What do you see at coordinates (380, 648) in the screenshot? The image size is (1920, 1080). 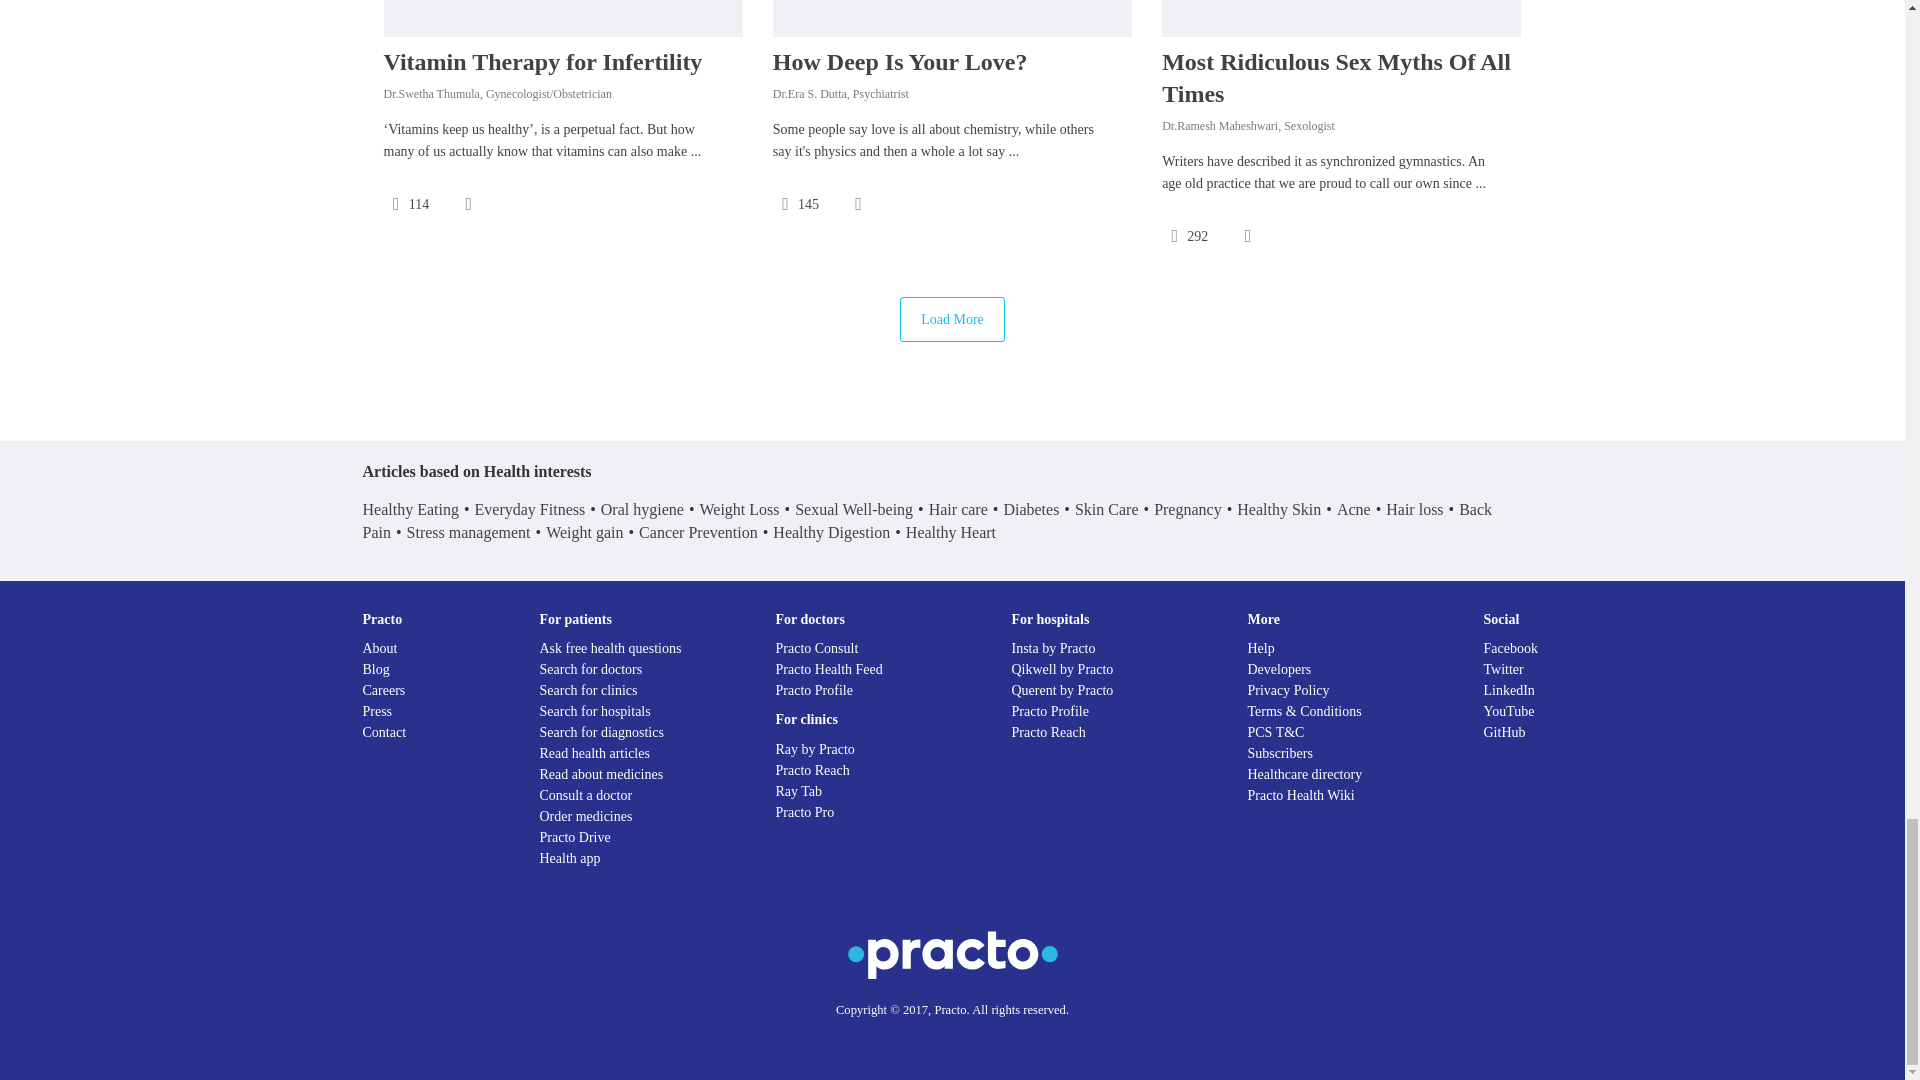 I see `About` at bounding box center [380, 648].